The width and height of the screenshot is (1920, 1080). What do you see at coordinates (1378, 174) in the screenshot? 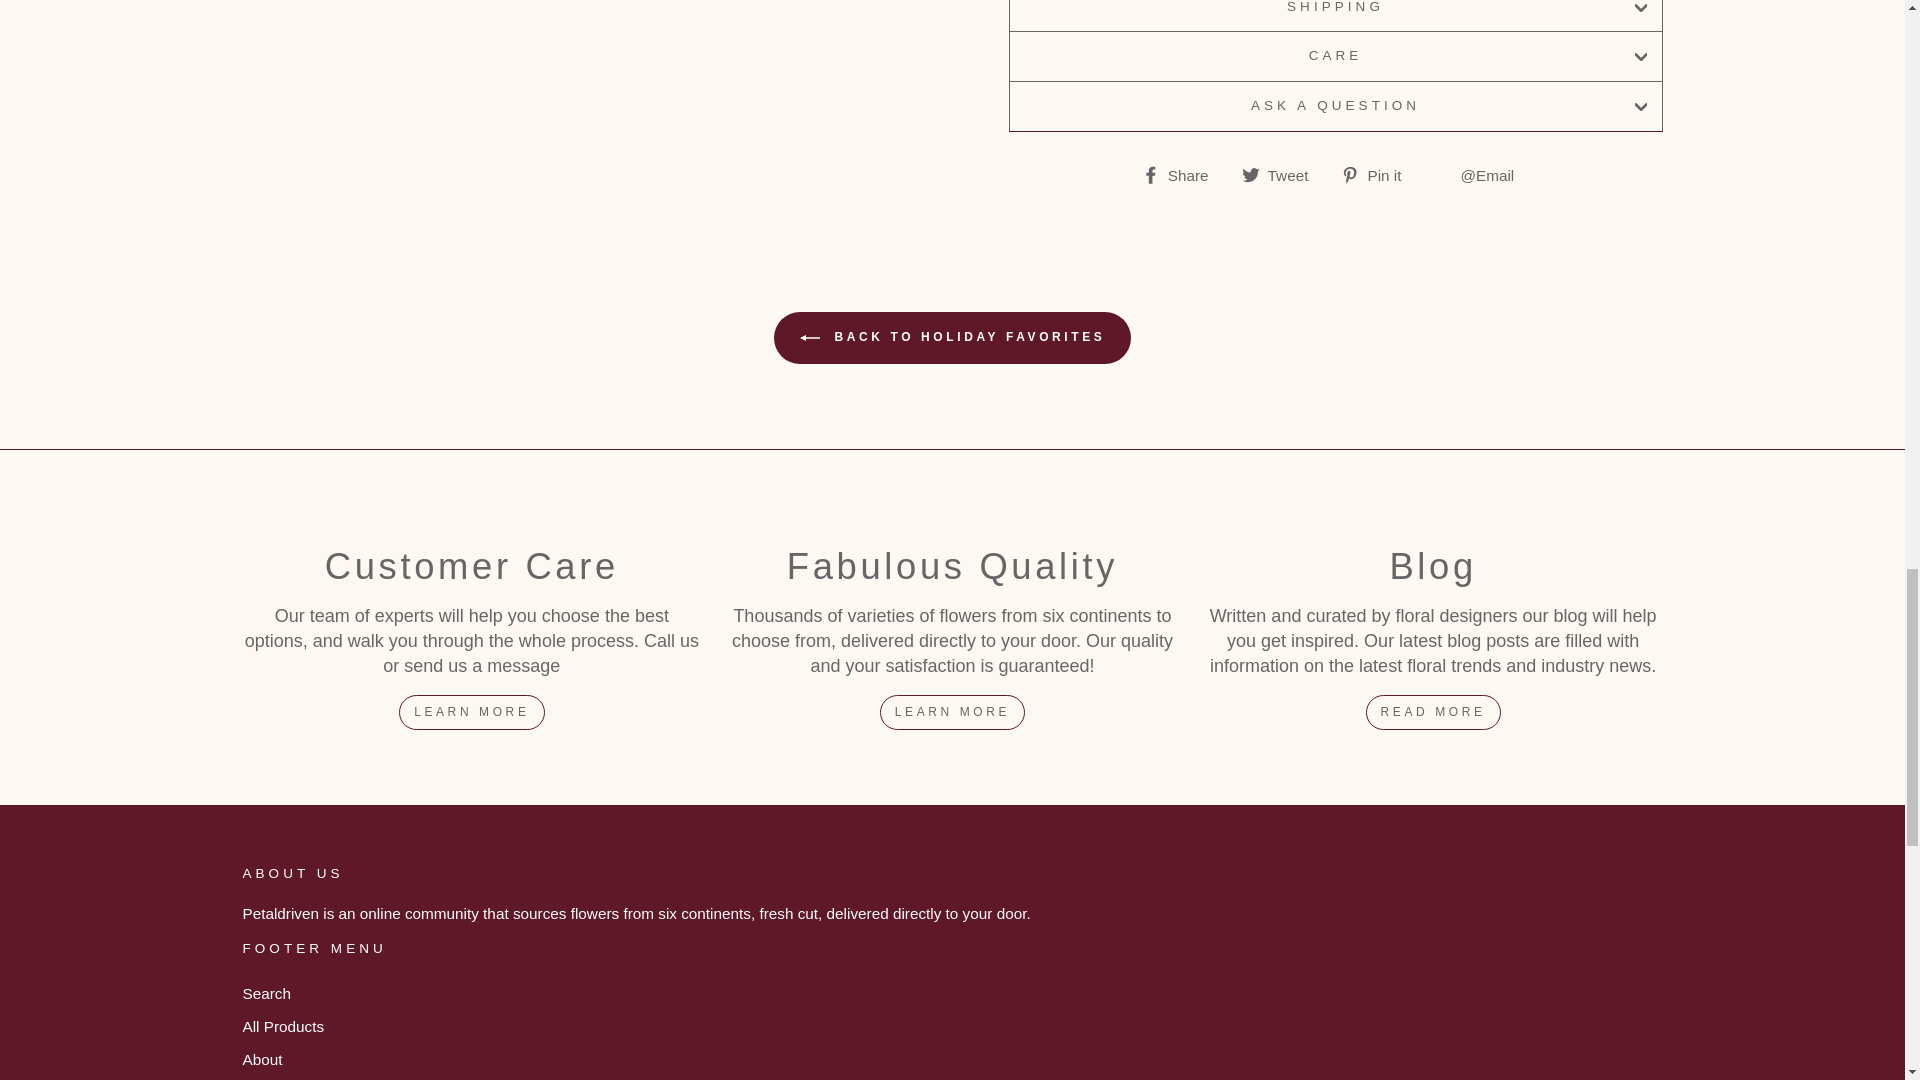
I see `Pin on Pinterest` at bounding box center [1378, 174].